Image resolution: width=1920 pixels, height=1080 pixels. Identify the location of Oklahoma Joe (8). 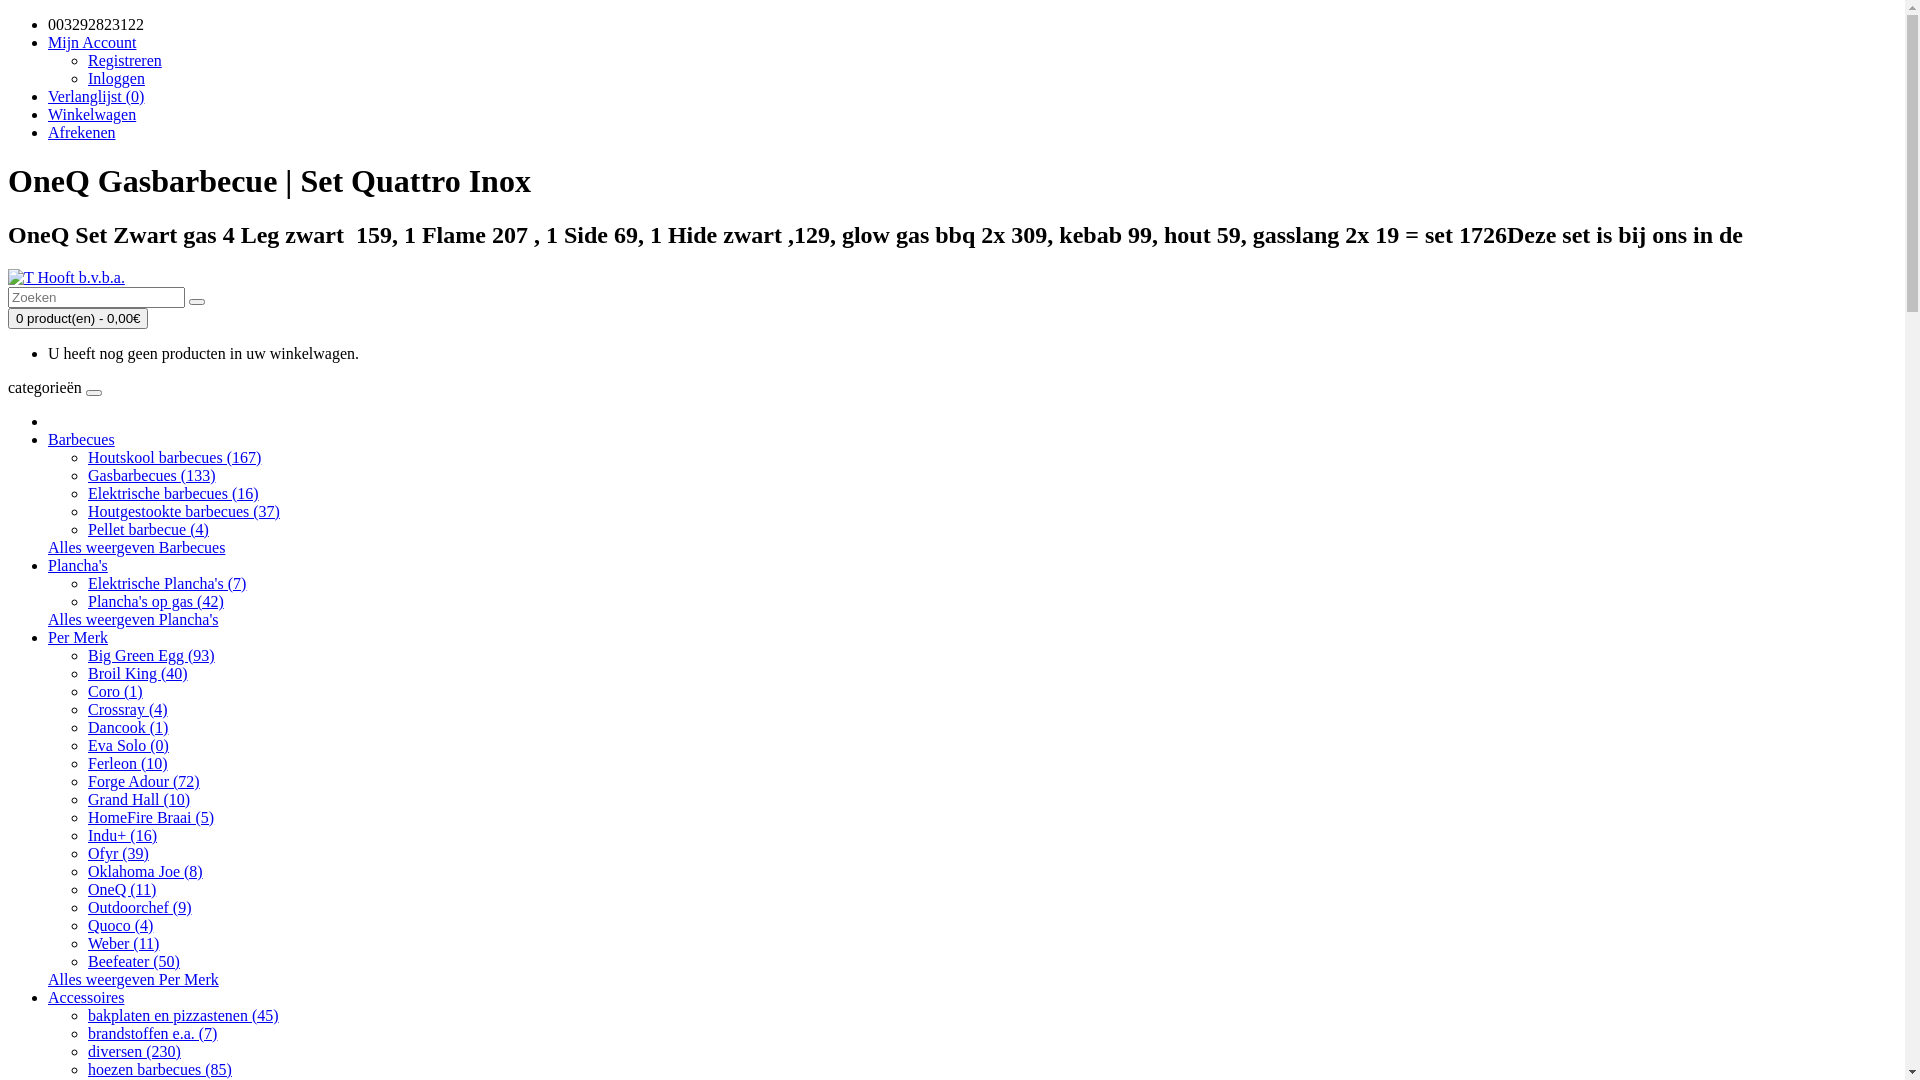
(146, 872).